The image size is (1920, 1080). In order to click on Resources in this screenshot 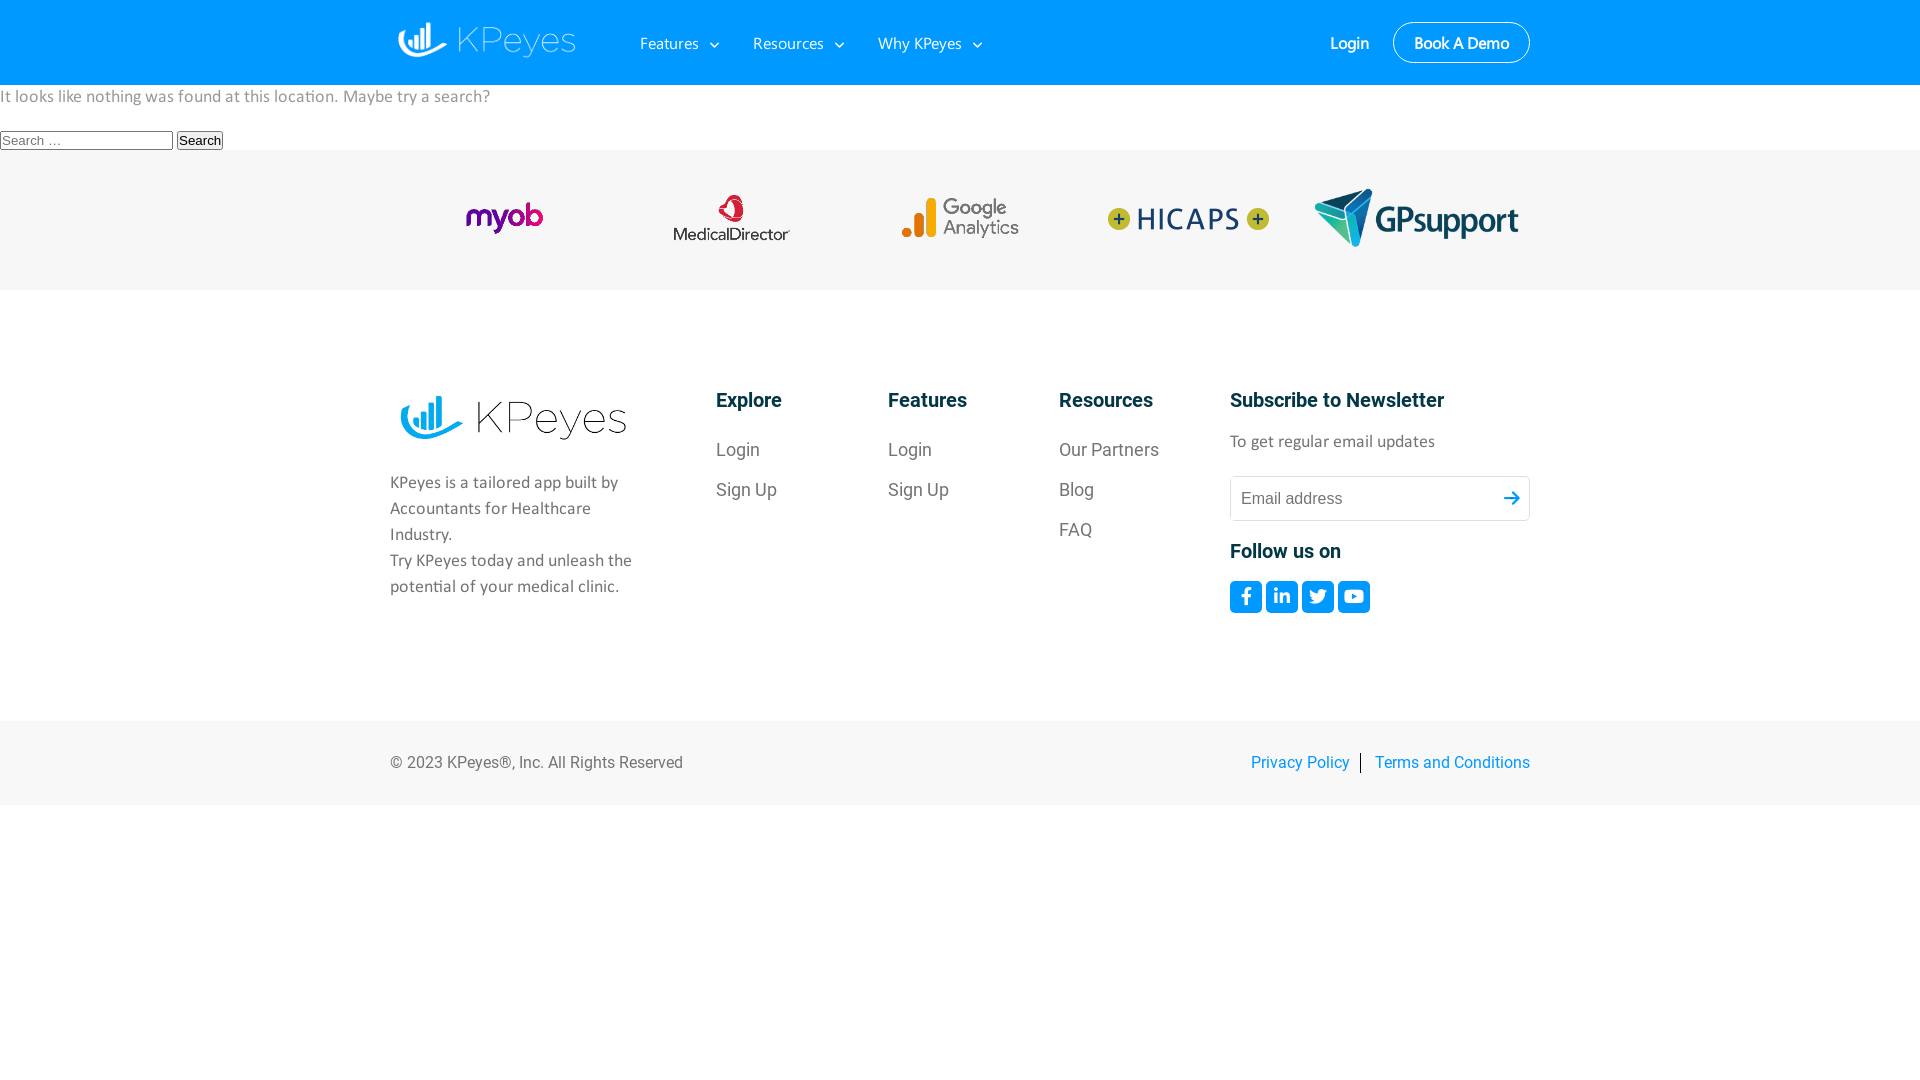, I will do `click(788, 42)`.